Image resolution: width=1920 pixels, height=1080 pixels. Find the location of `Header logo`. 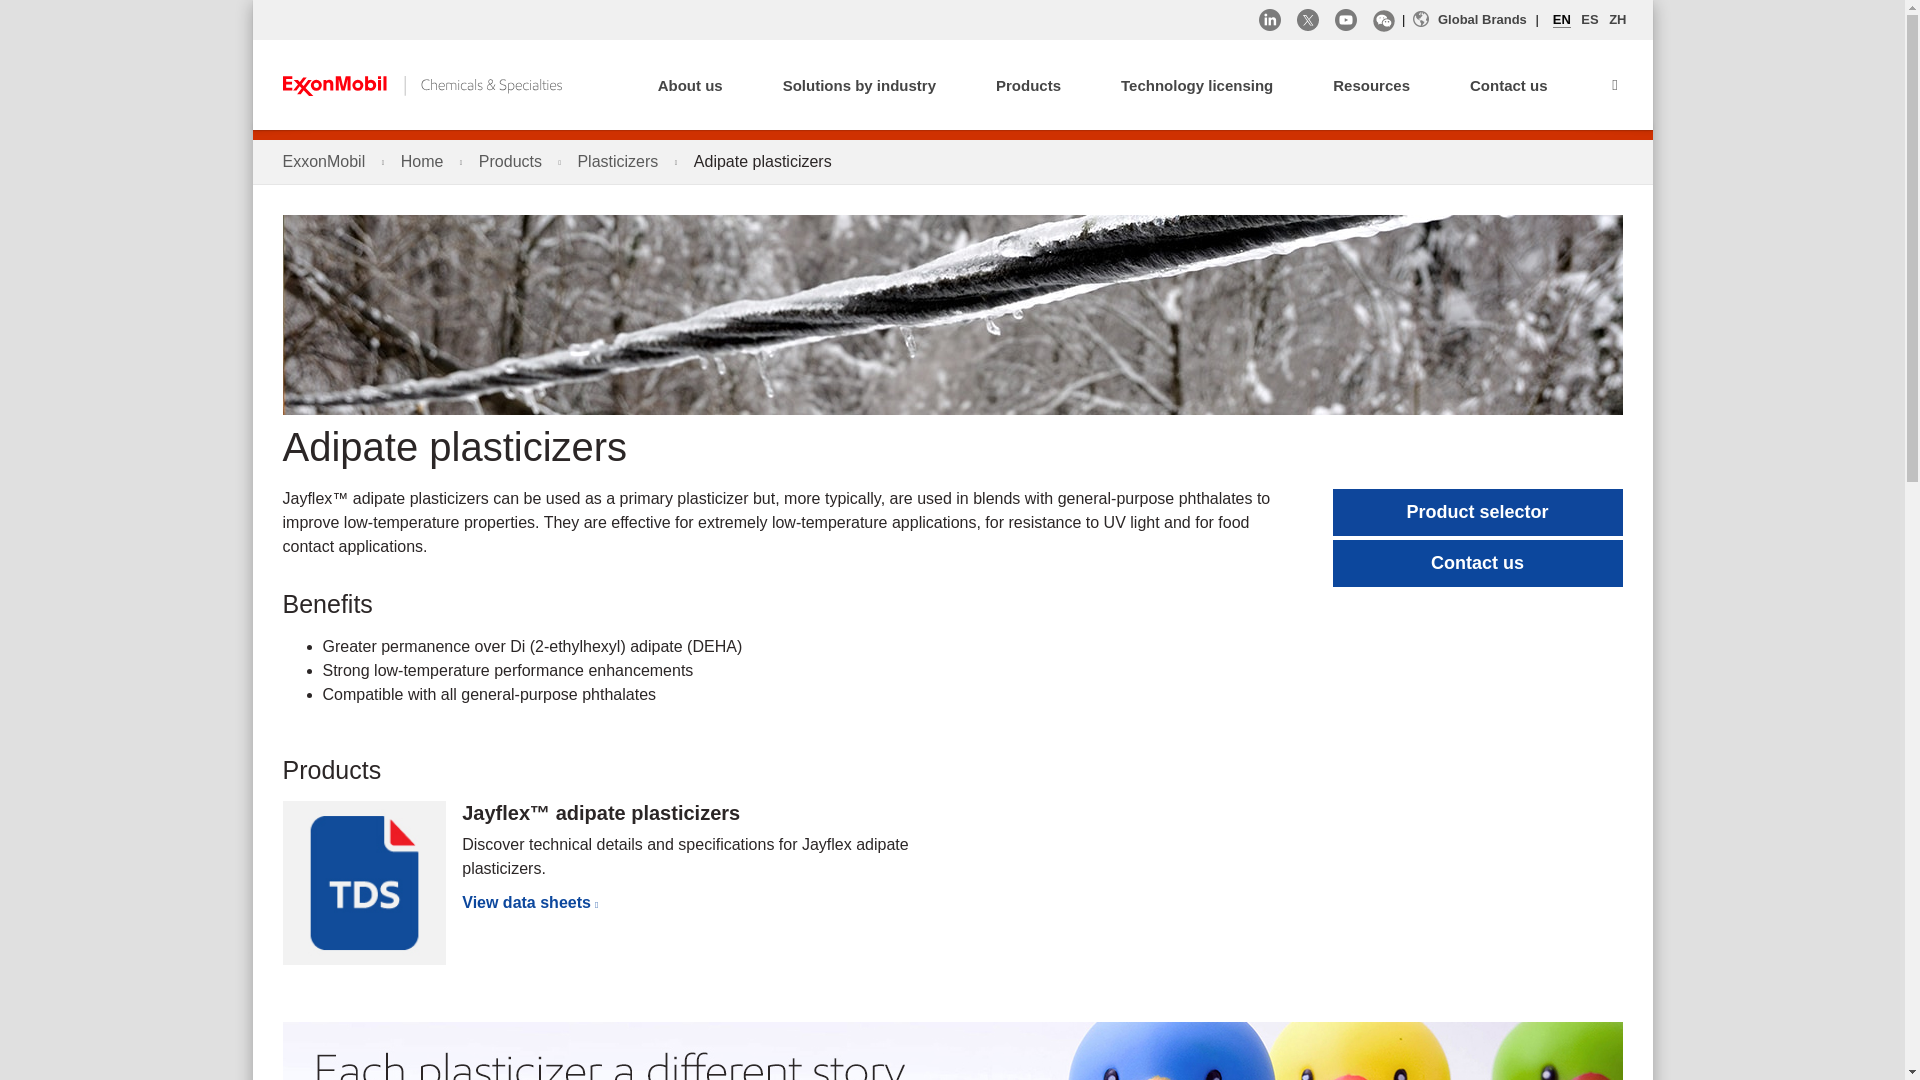

Header logo is located at coordinates (421, 84).